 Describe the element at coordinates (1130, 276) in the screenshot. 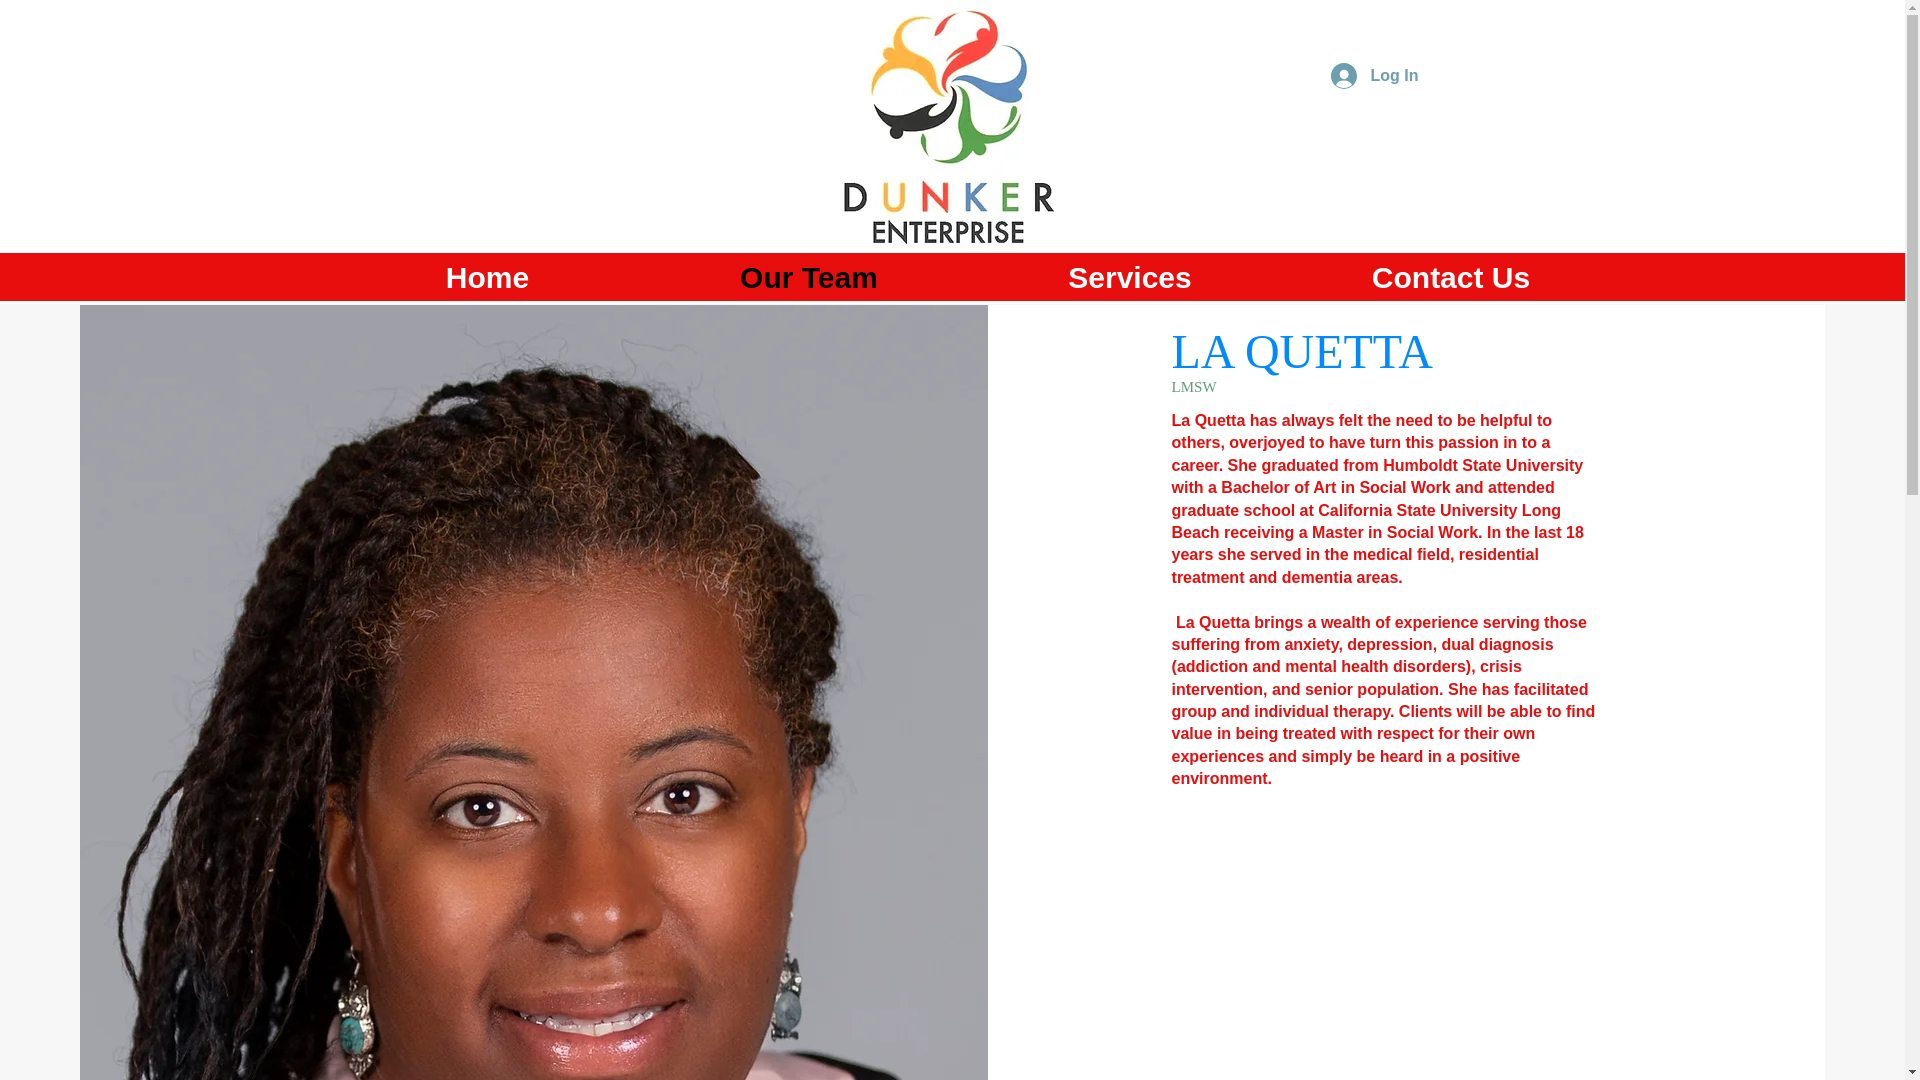

I see `Services` at that location.